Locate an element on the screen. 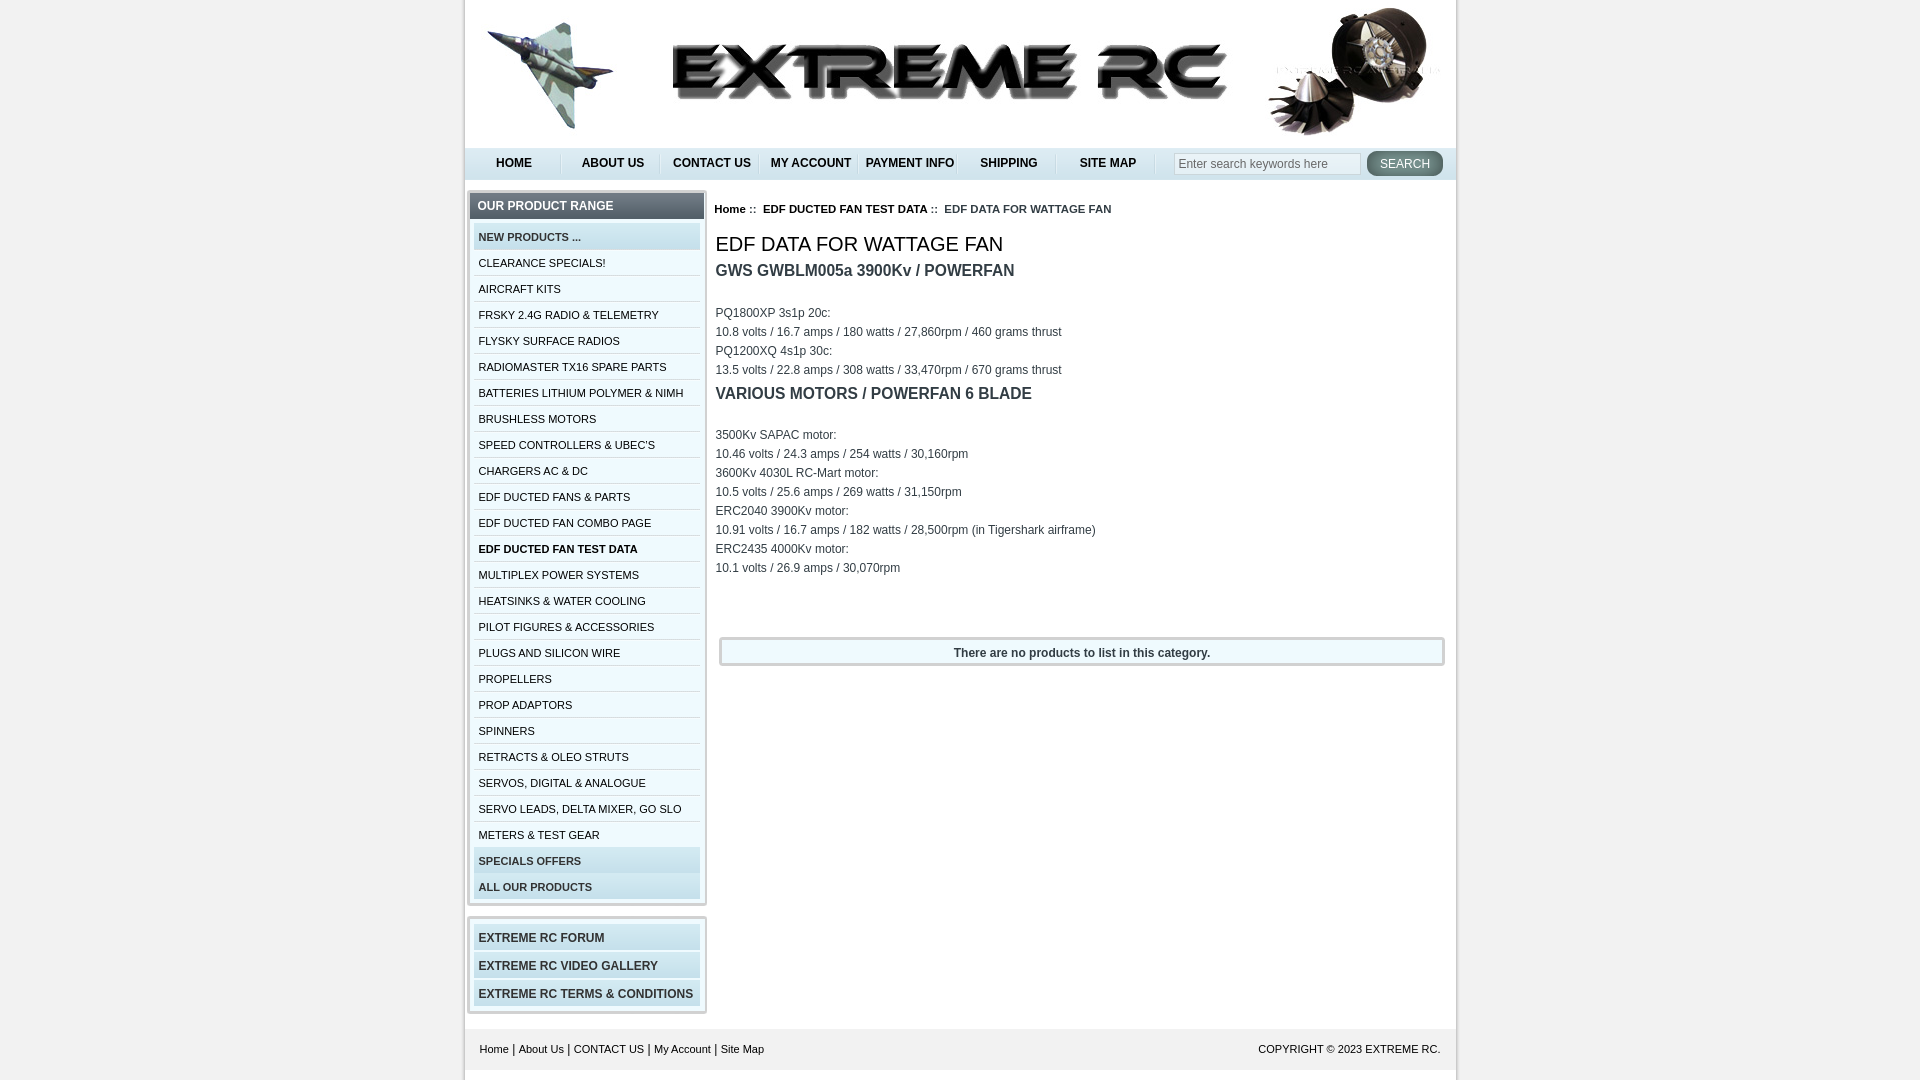 Image resolution: width=1920 pixels, height=1080 pixels. NEW PRODUCTS ... is located at coordinates (587, 236).